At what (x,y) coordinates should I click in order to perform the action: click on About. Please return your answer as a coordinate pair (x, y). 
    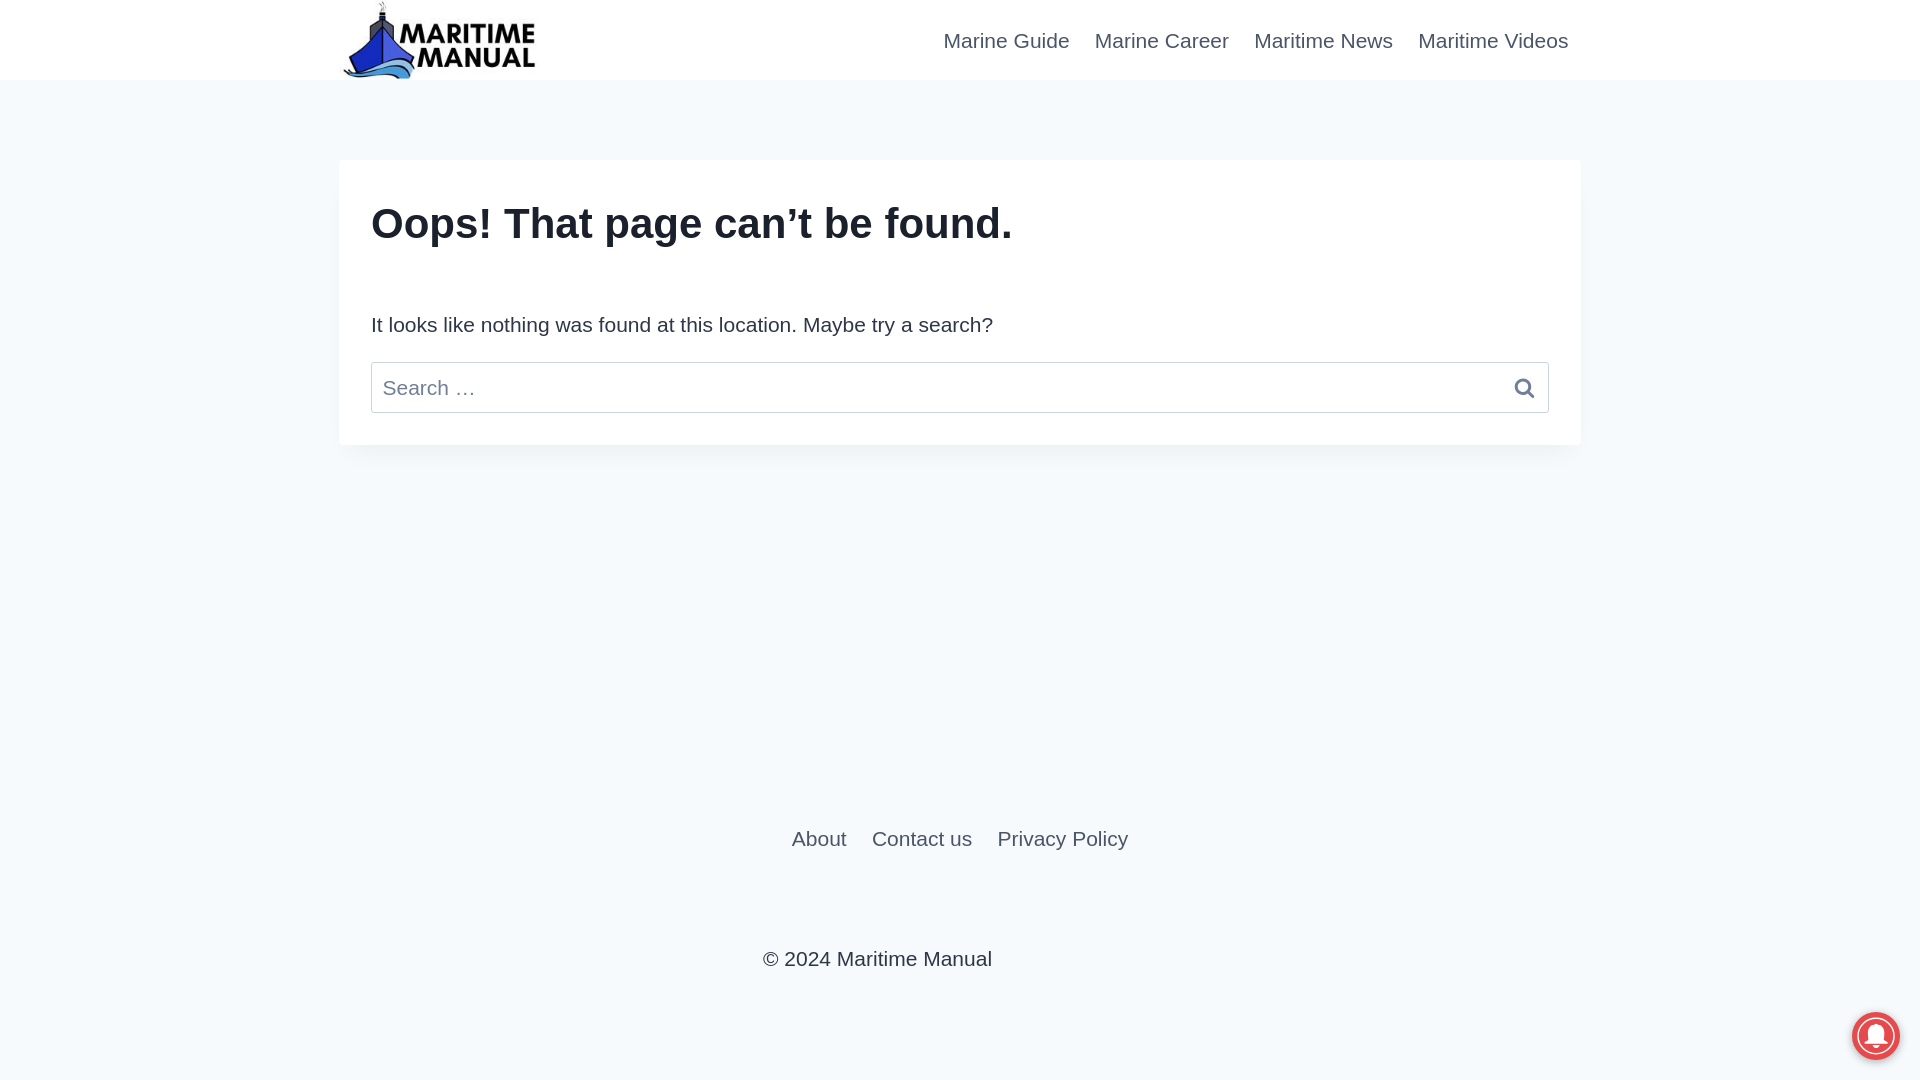
    Looking at the image, I should click on (818, 838).